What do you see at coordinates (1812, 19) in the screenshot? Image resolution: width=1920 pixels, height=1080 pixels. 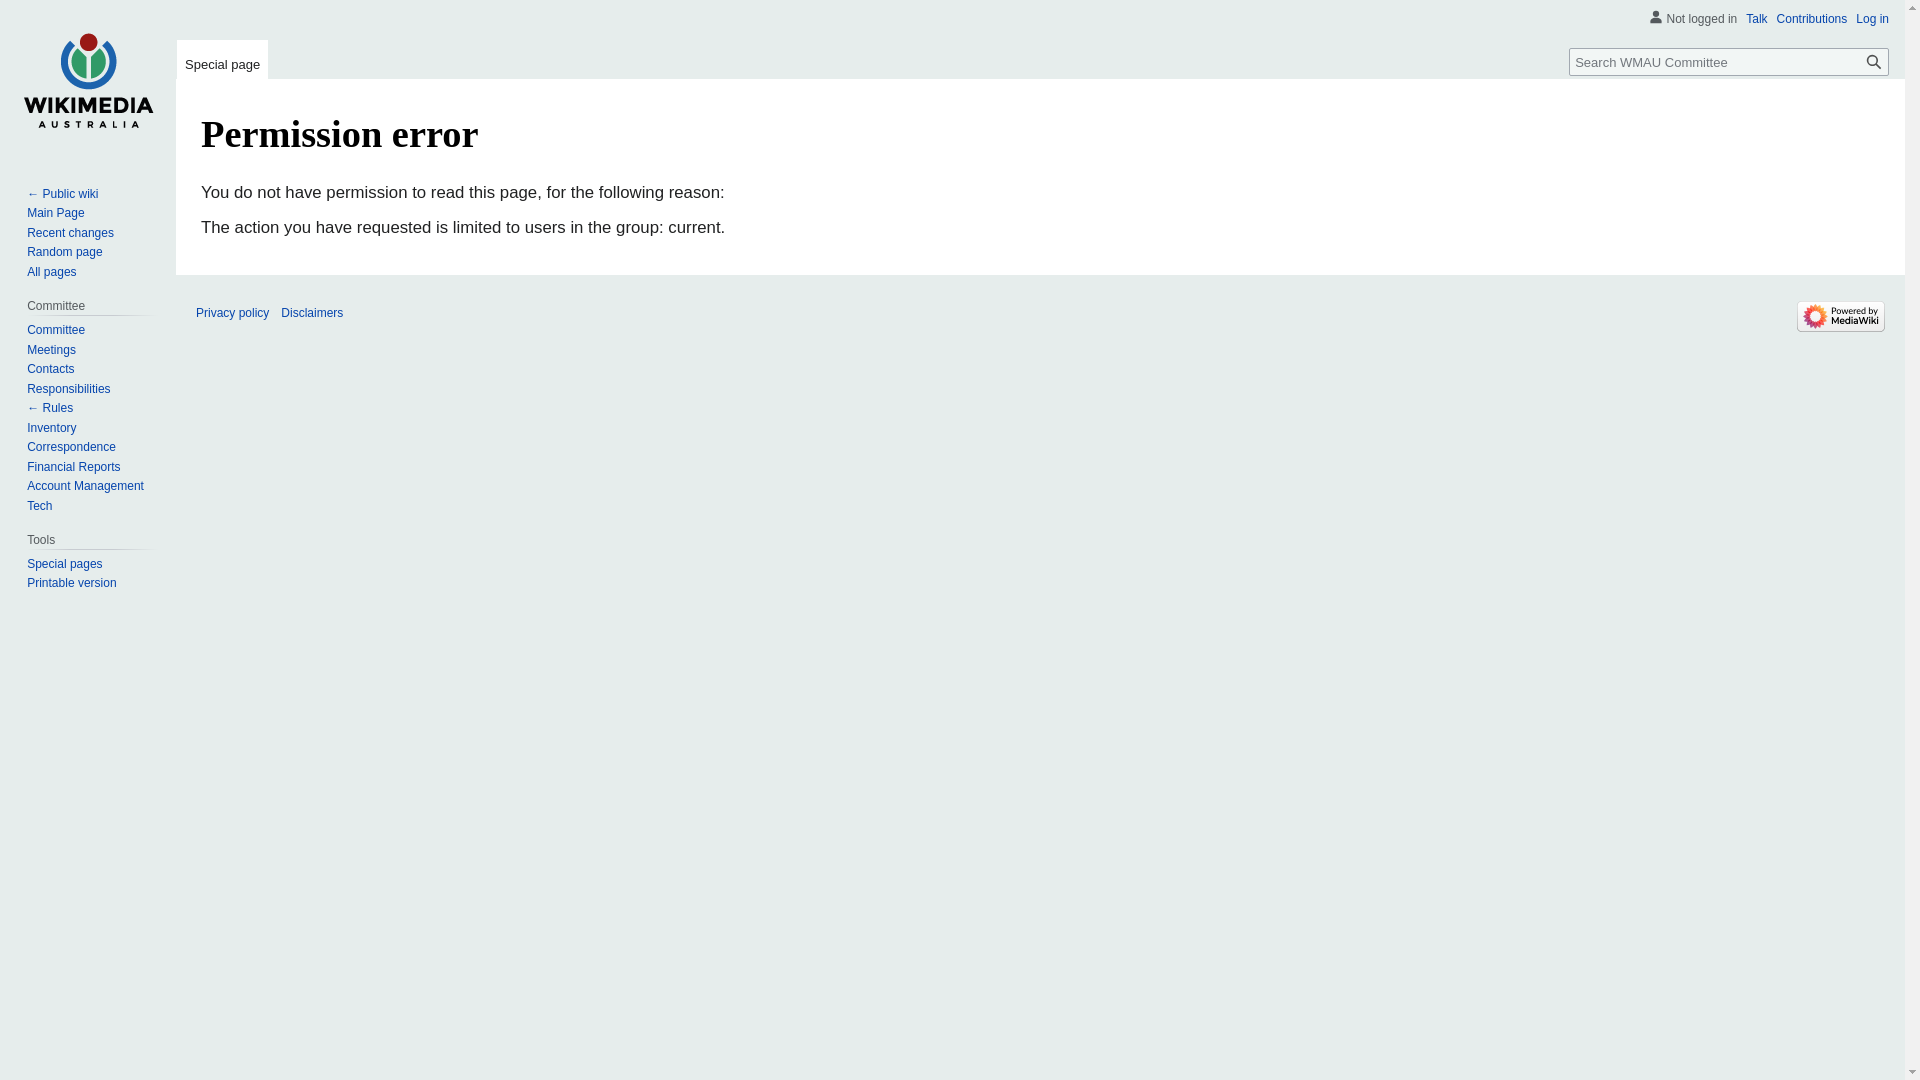 I see `Contributions` at bounding box center [1812, 19].